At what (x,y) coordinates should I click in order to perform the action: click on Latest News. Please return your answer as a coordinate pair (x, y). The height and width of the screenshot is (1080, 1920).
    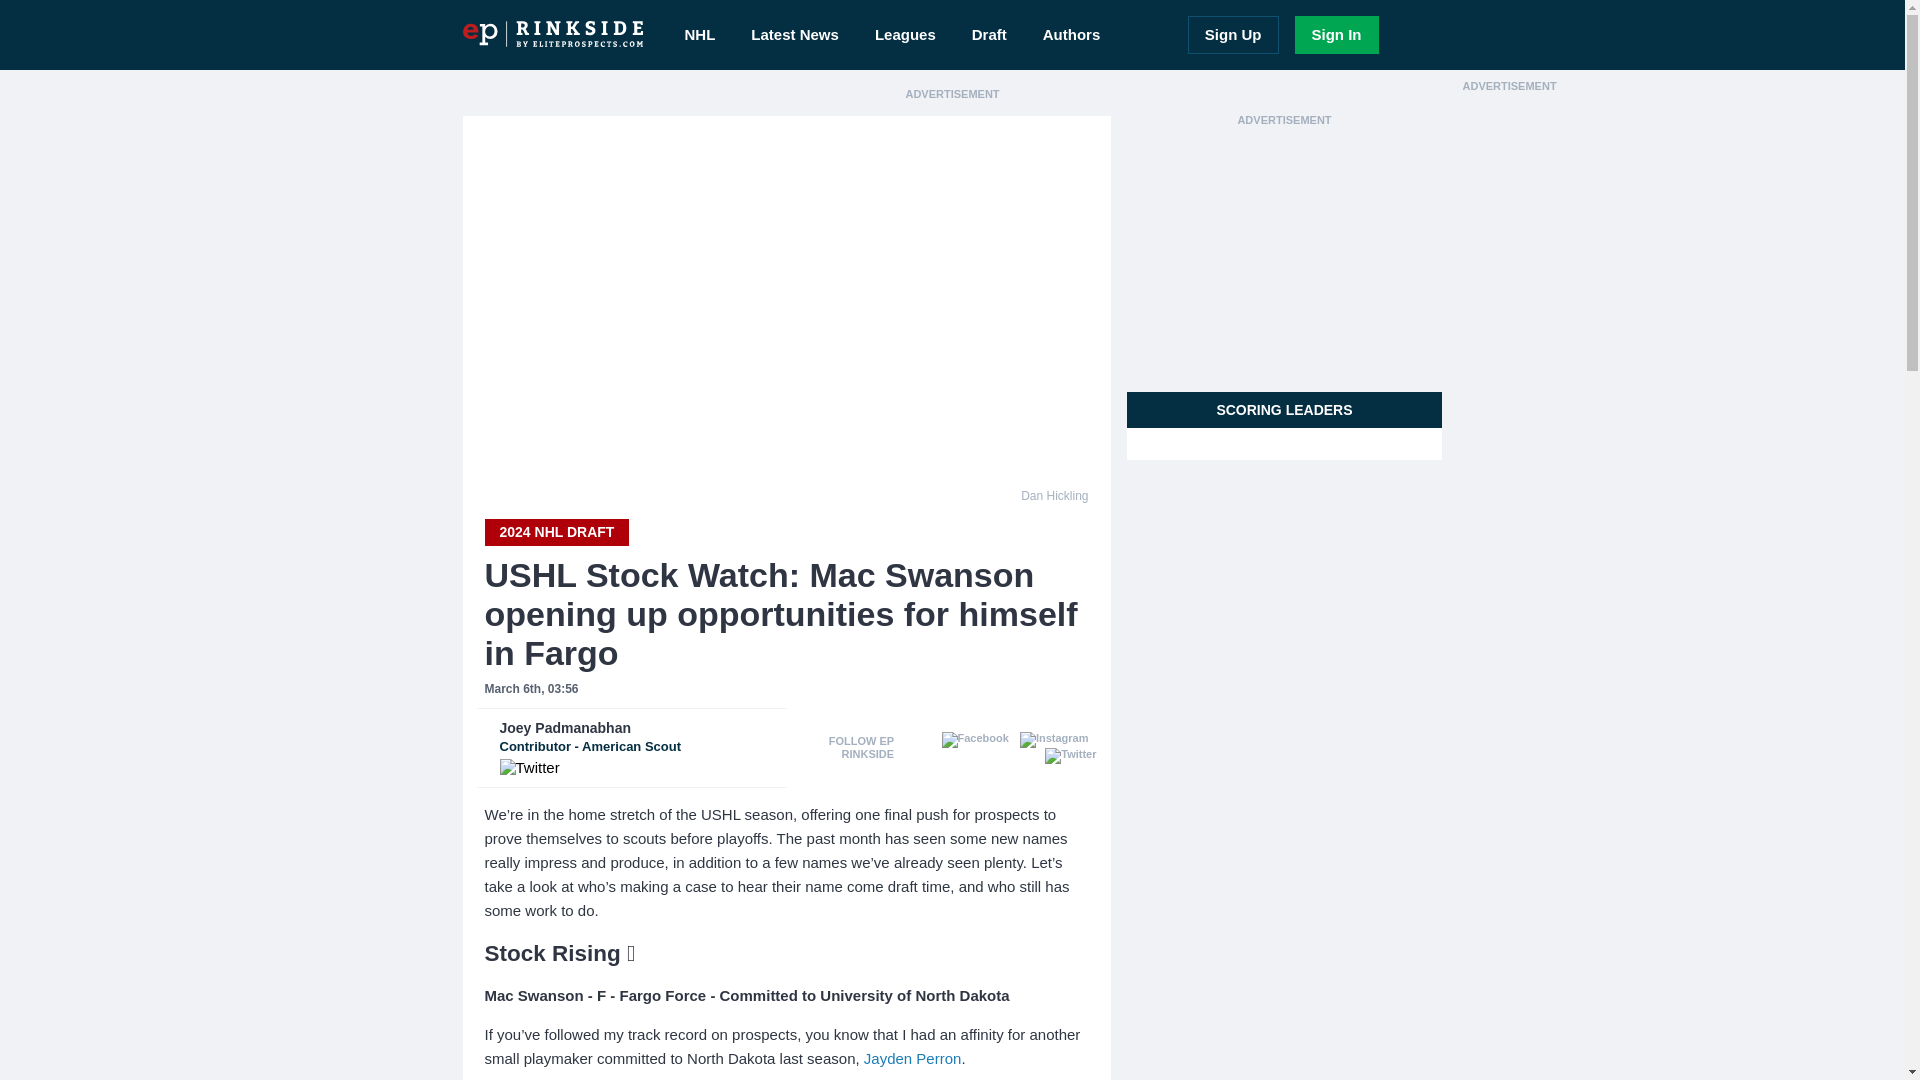
    Looking at the image, I should click on (912, 1058).